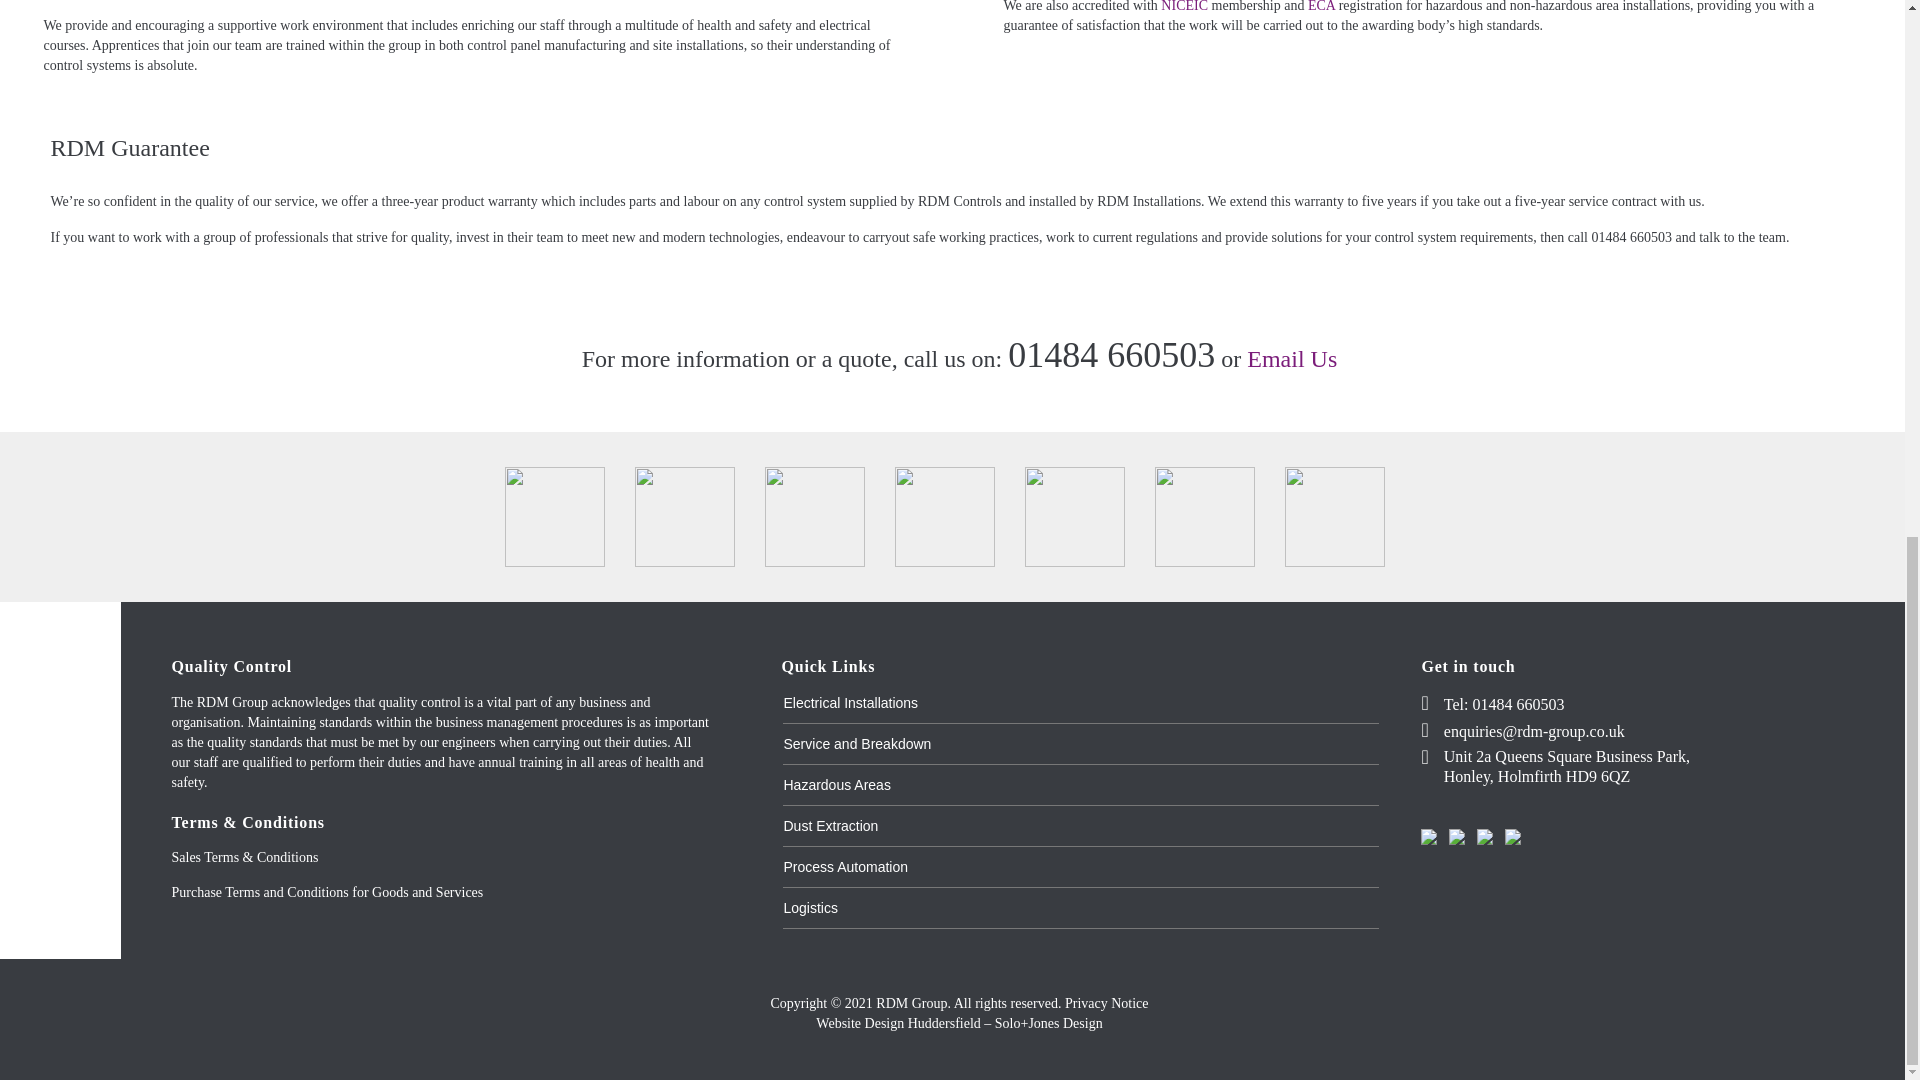 The width and height of the screenshot is (1920, 1080). Describe the element at coordinates (836, 784) in the screenshot. I see `Hazardous Areas` at that location.